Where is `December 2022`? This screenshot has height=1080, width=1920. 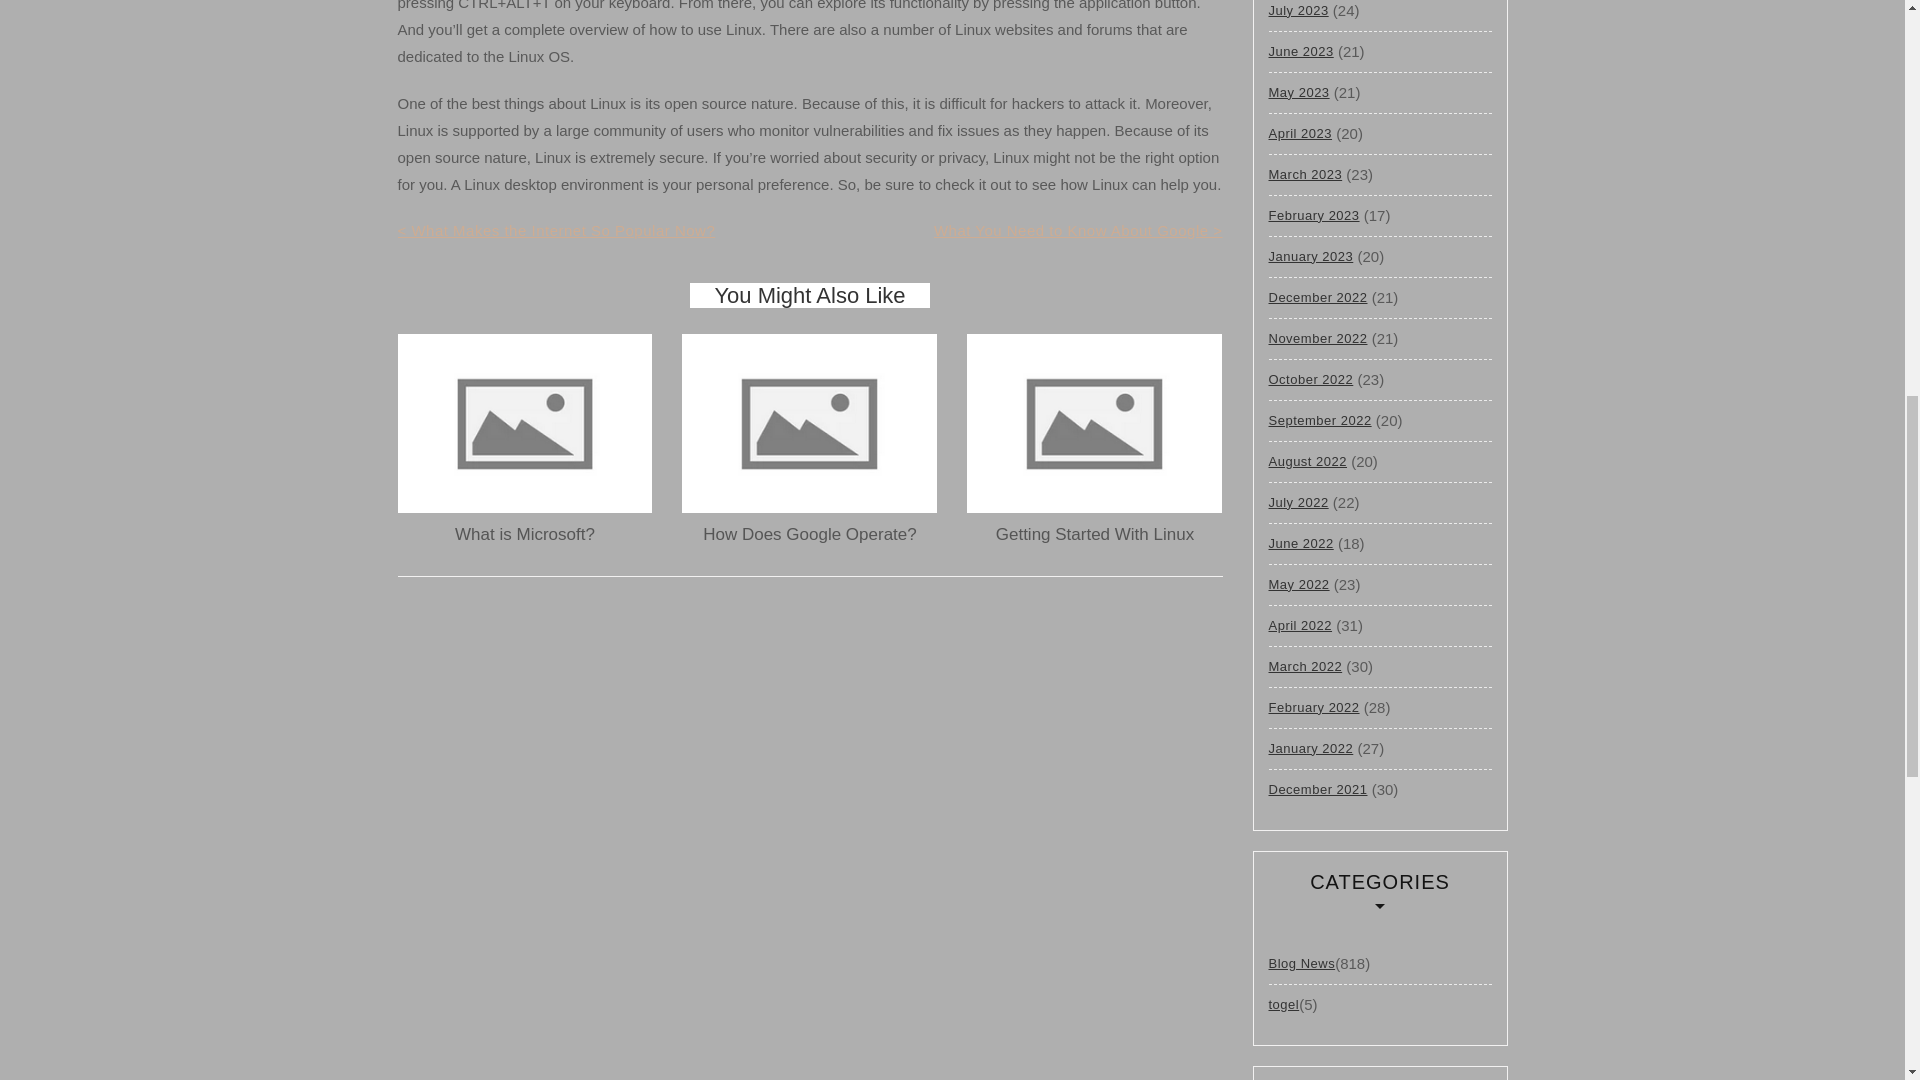 December 2022 is located at coordinates (1317, 297).